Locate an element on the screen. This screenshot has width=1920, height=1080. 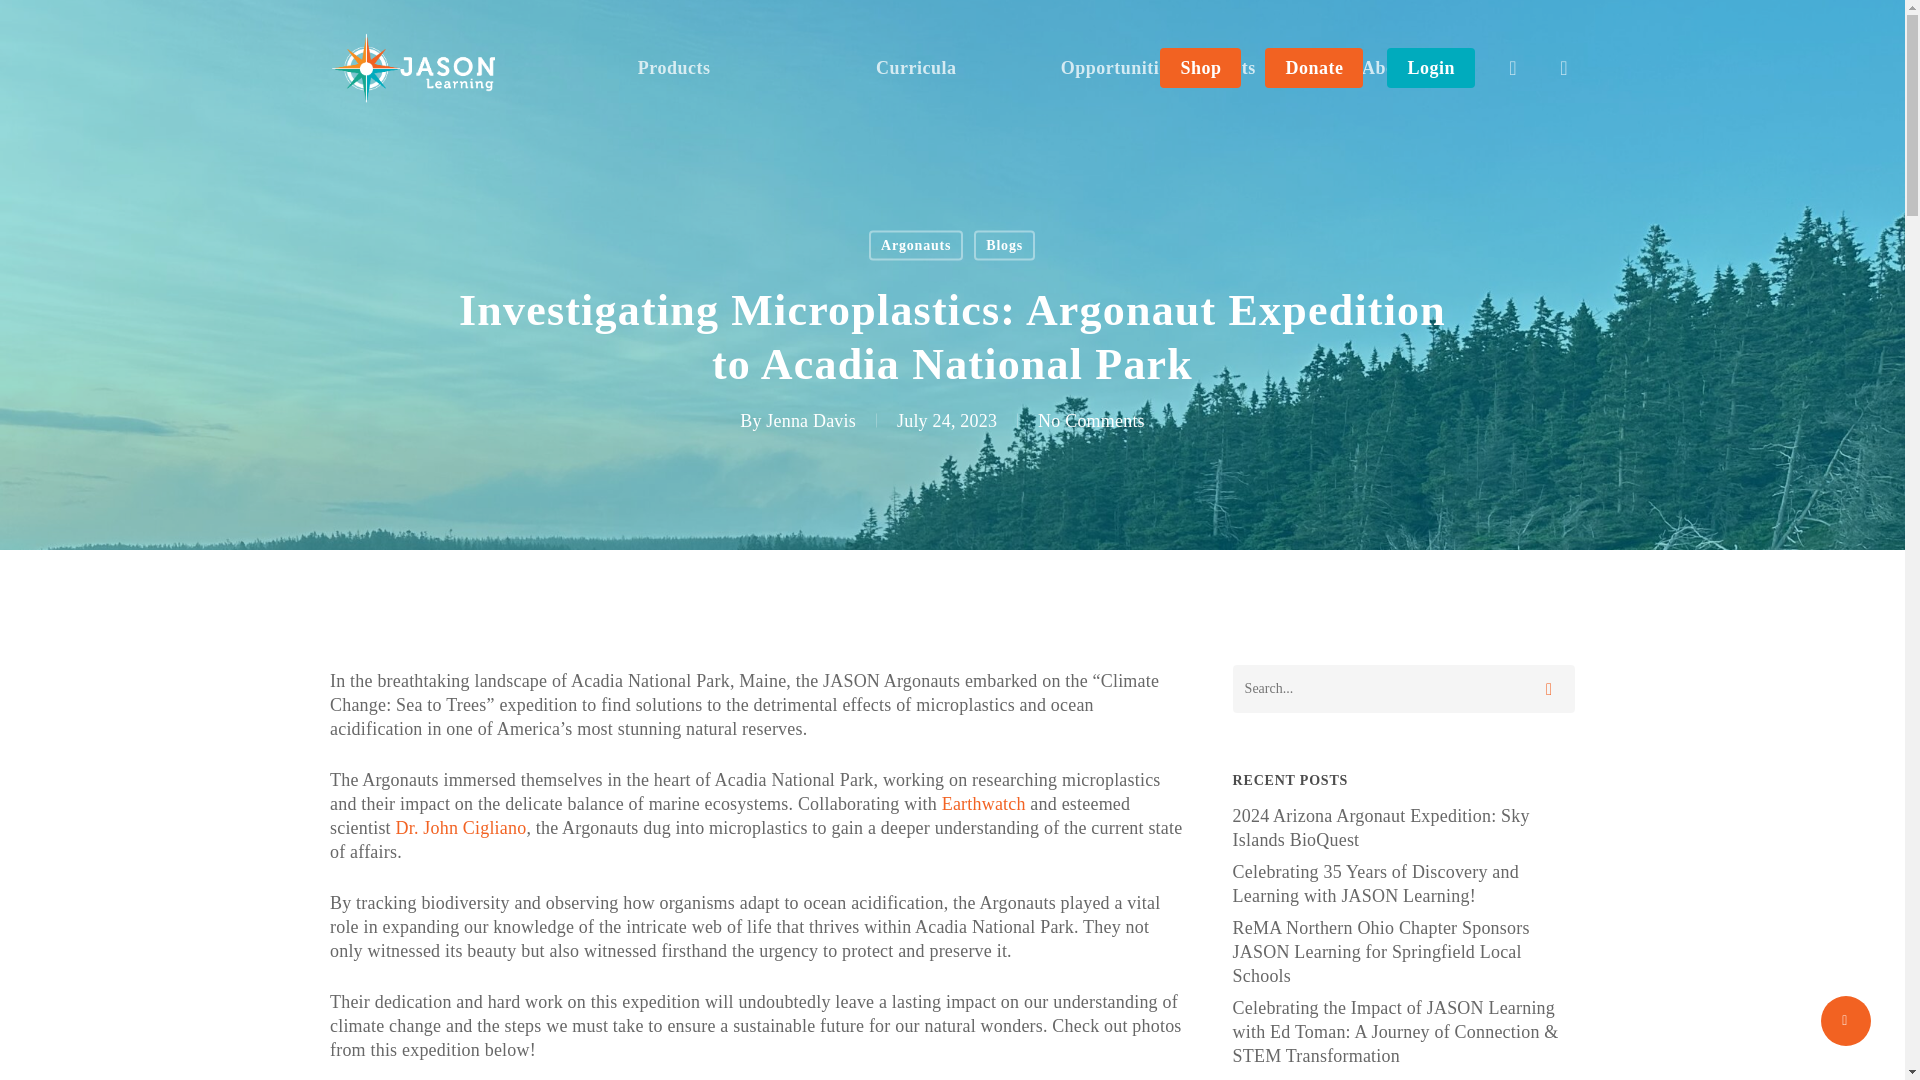
Products is located at coordinates (674, 68).